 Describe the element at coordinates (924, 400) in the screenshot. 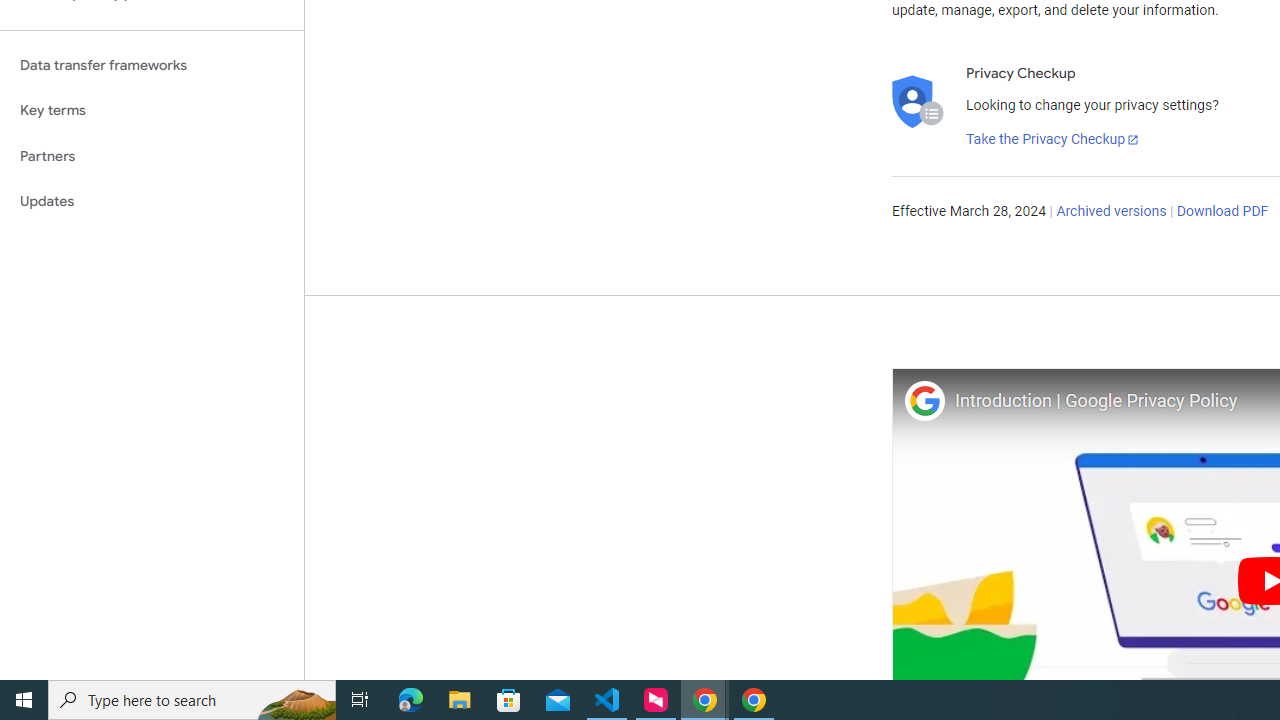

I see `Photo image of Google` at that location.